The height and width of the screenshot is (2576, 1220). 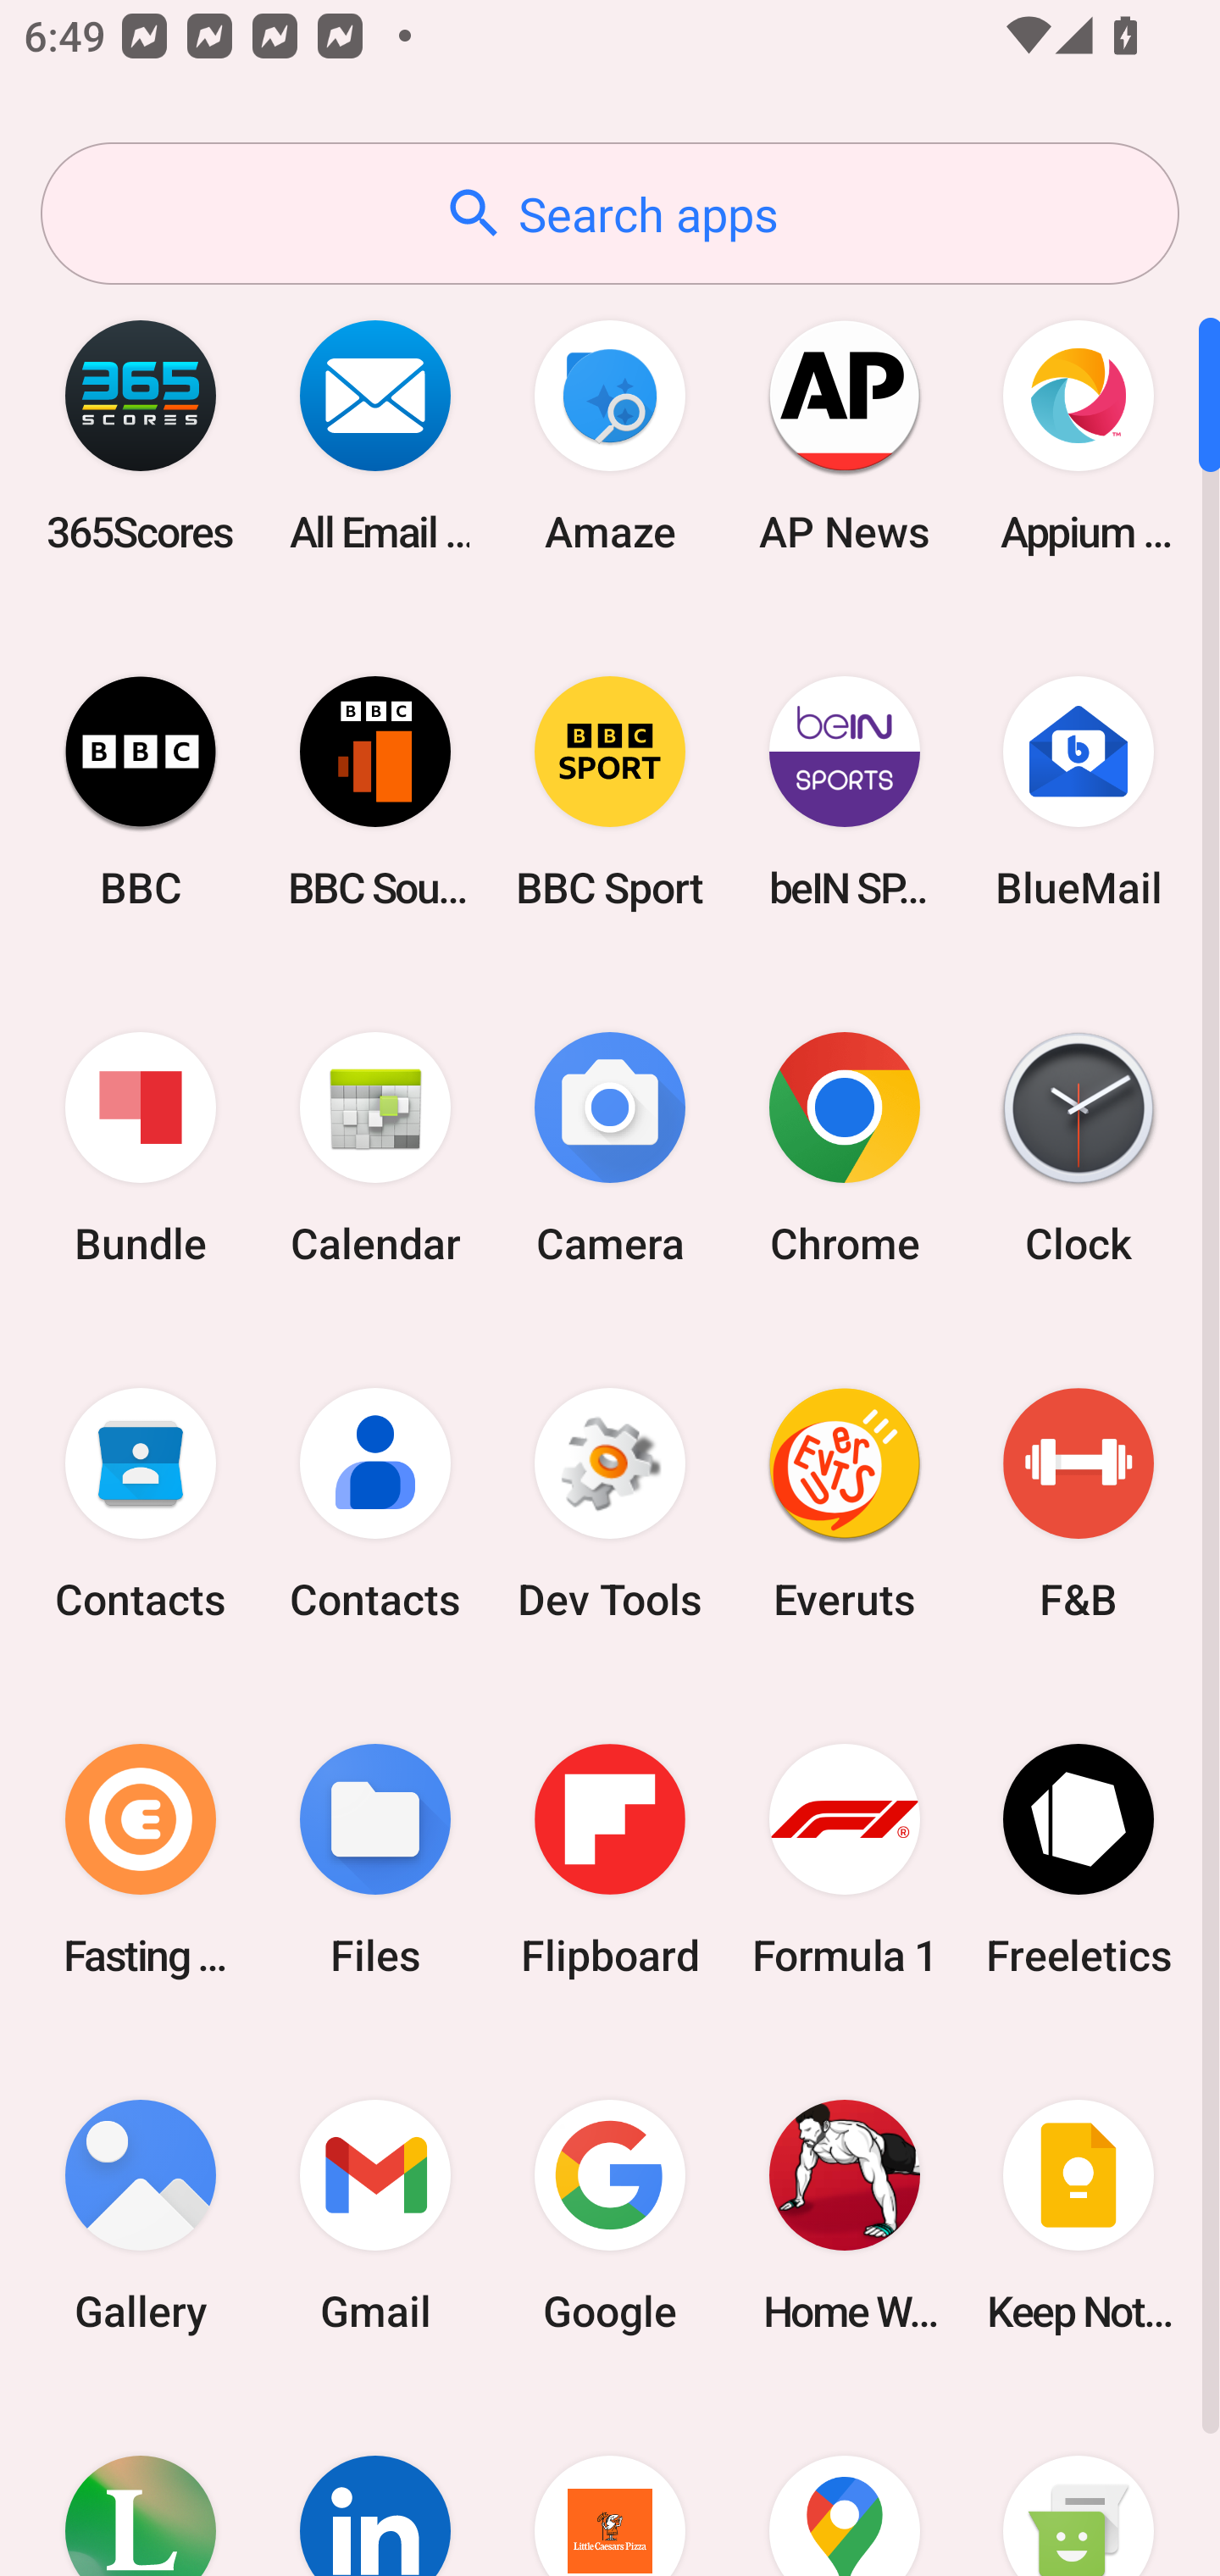 I want to click on AP News, so click(x=844, y=436).